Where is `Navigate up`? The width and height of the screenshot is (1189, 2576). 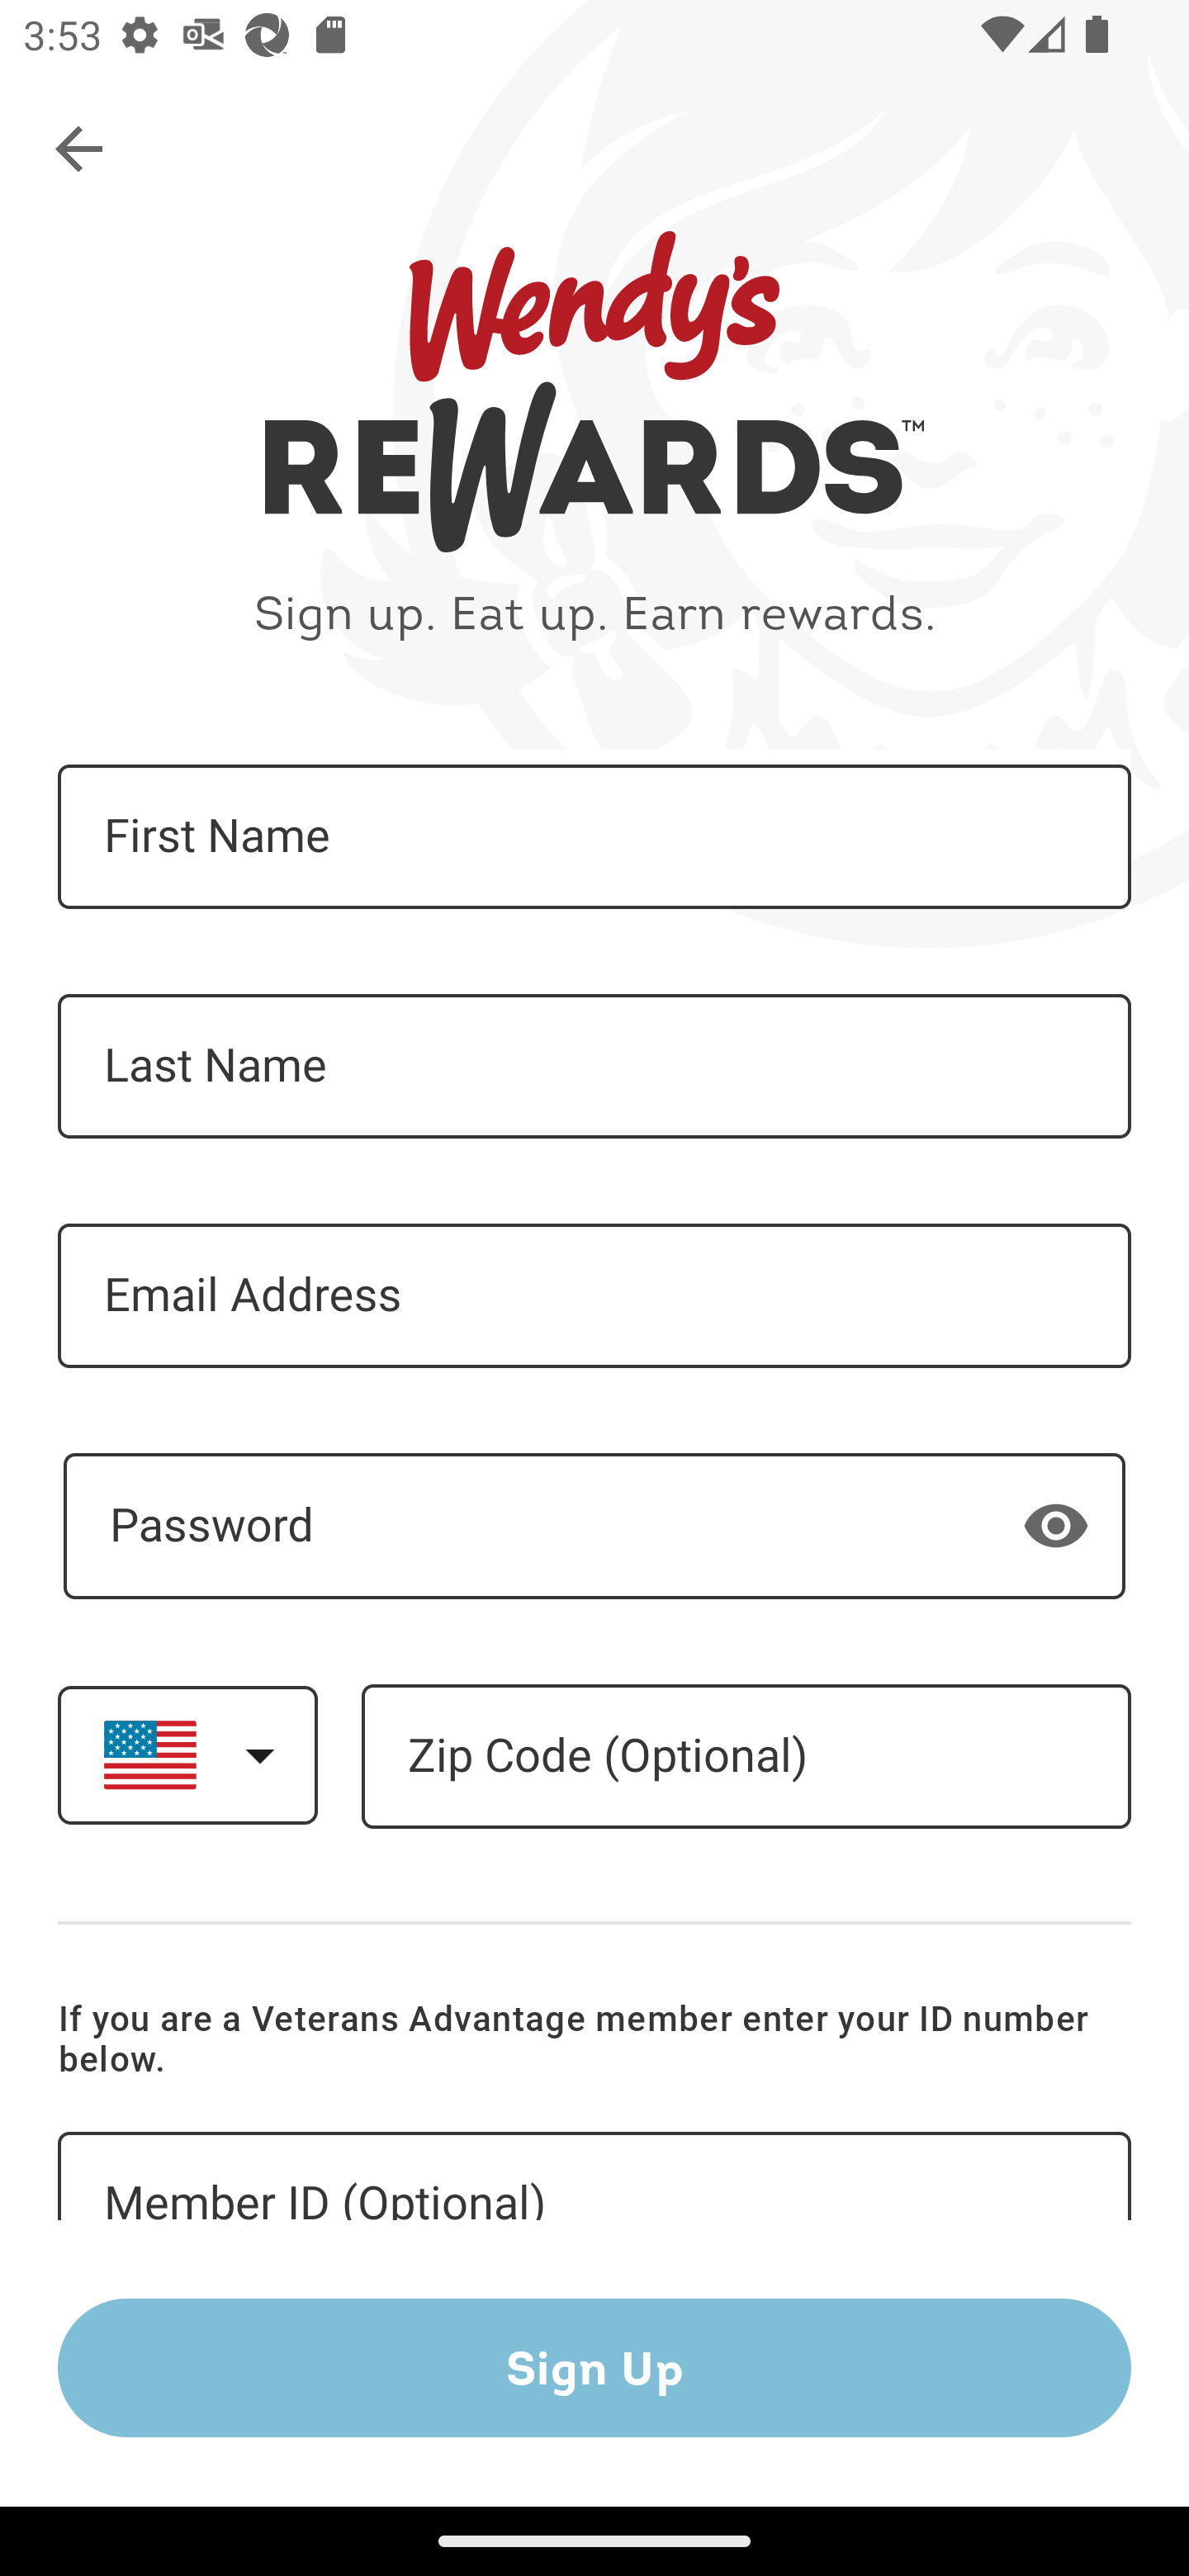 Navigate up is located at coordinates (81, 150).